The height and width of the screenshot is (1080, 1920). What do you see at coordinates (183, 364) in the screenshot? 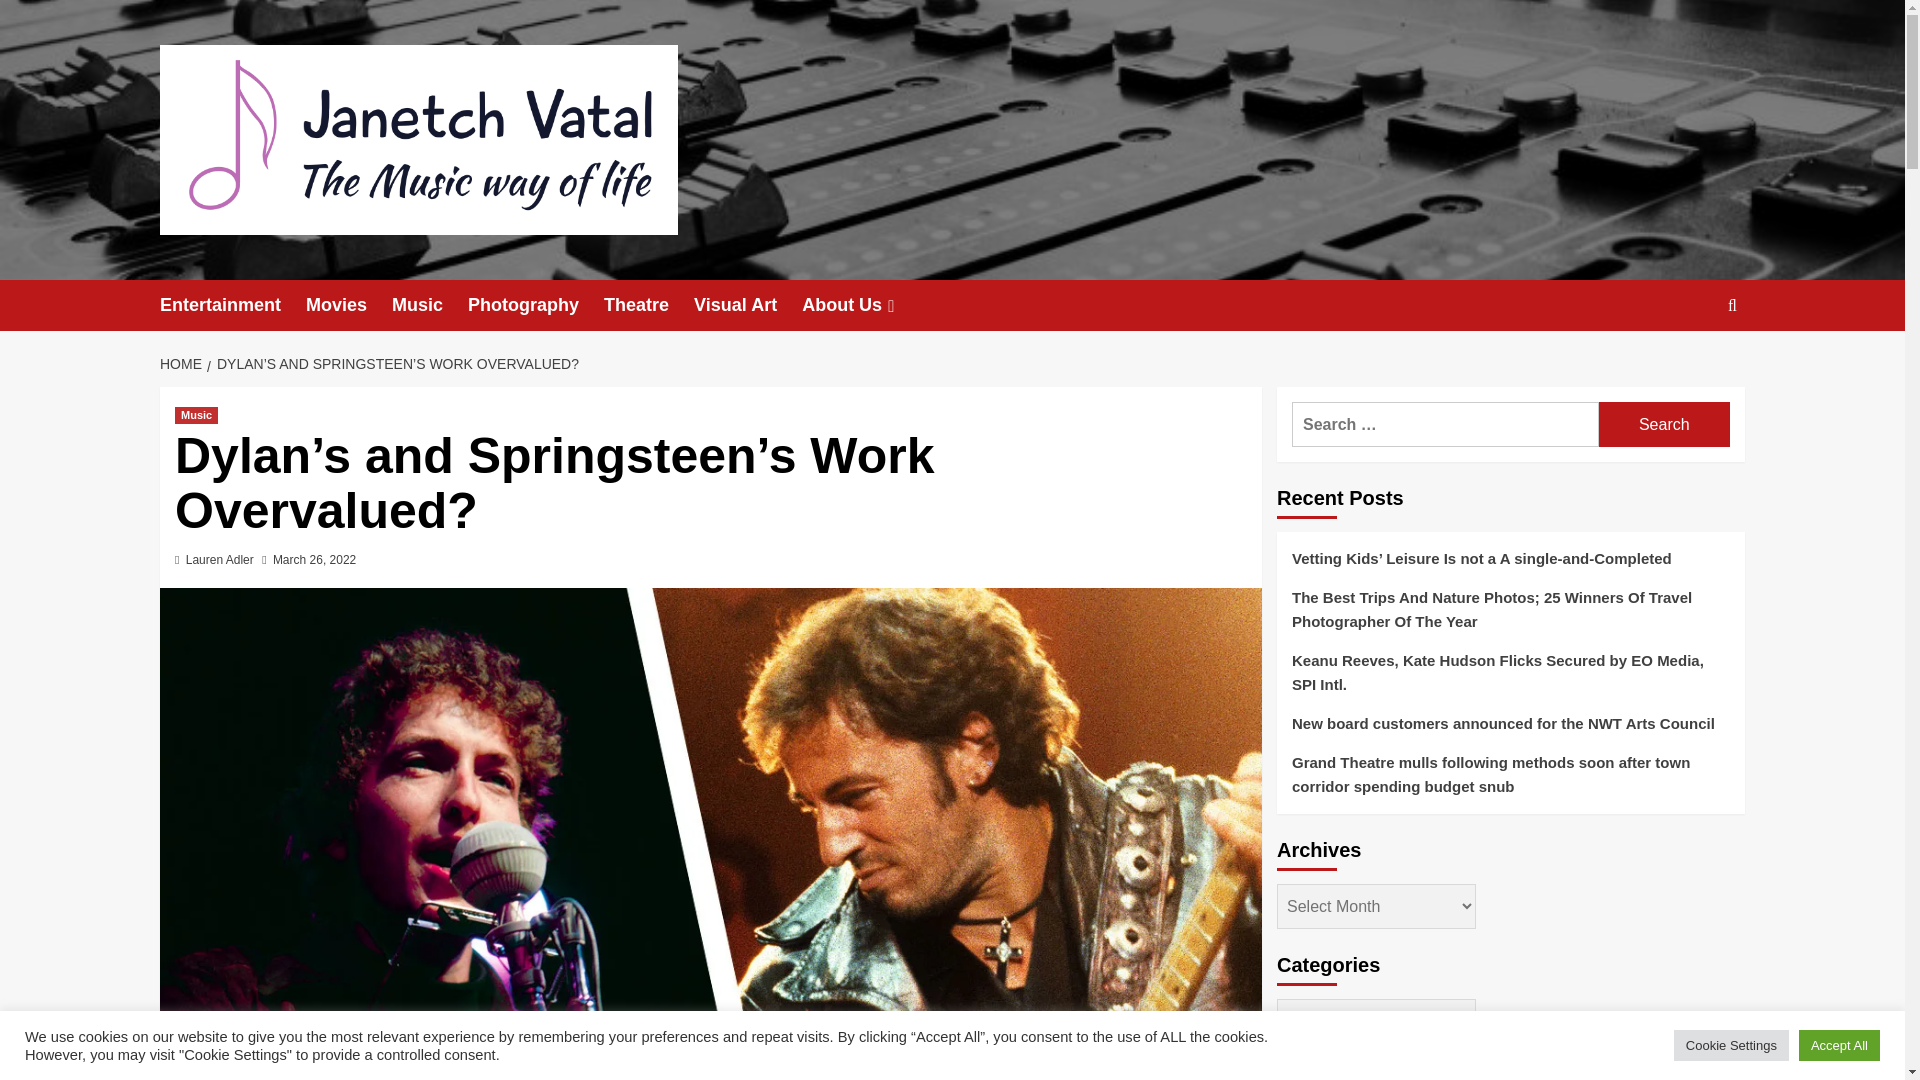
I see `HOME` at bounding box center [183, 364].